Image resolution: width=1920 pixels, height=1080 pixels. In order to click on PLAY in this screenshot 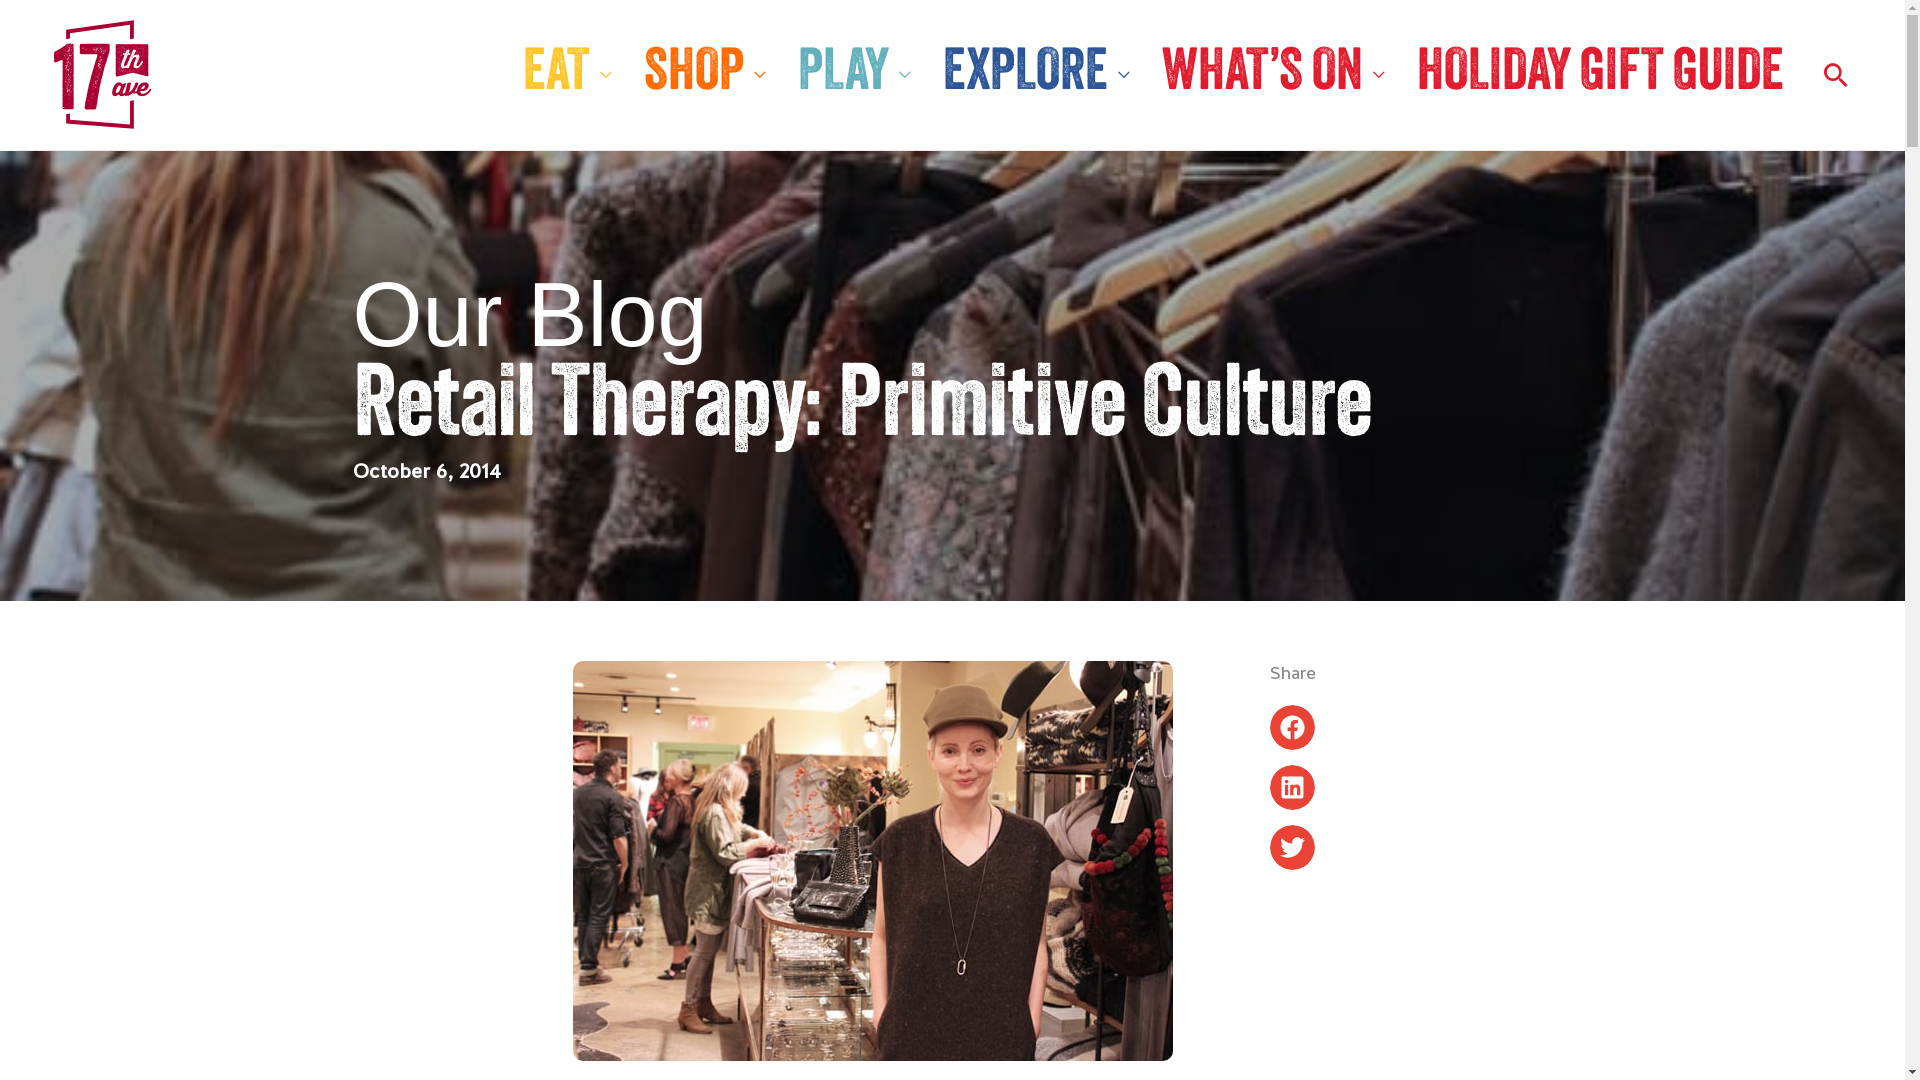, I will do `click(854, 75)`.